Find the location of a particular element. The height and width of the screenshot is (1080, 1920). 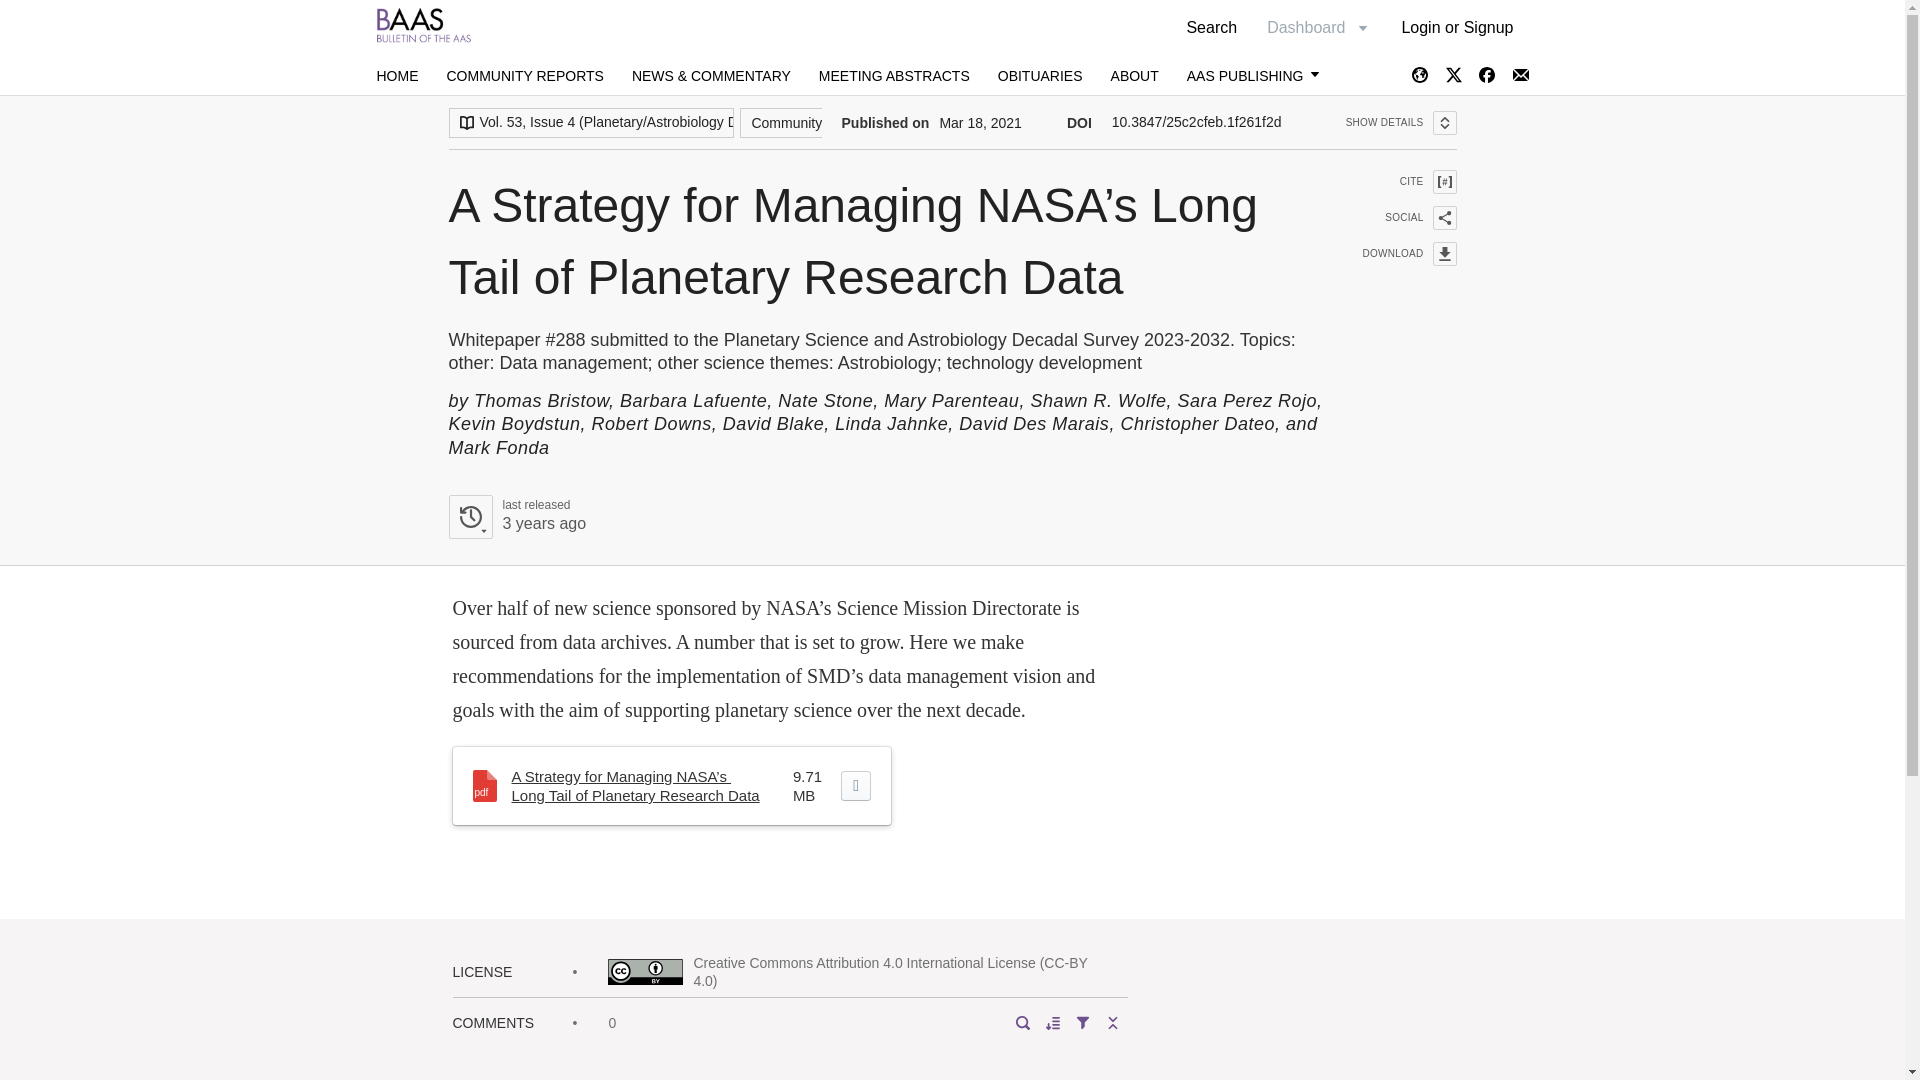

OBITUARIES is located at coordinates (1040, 76).